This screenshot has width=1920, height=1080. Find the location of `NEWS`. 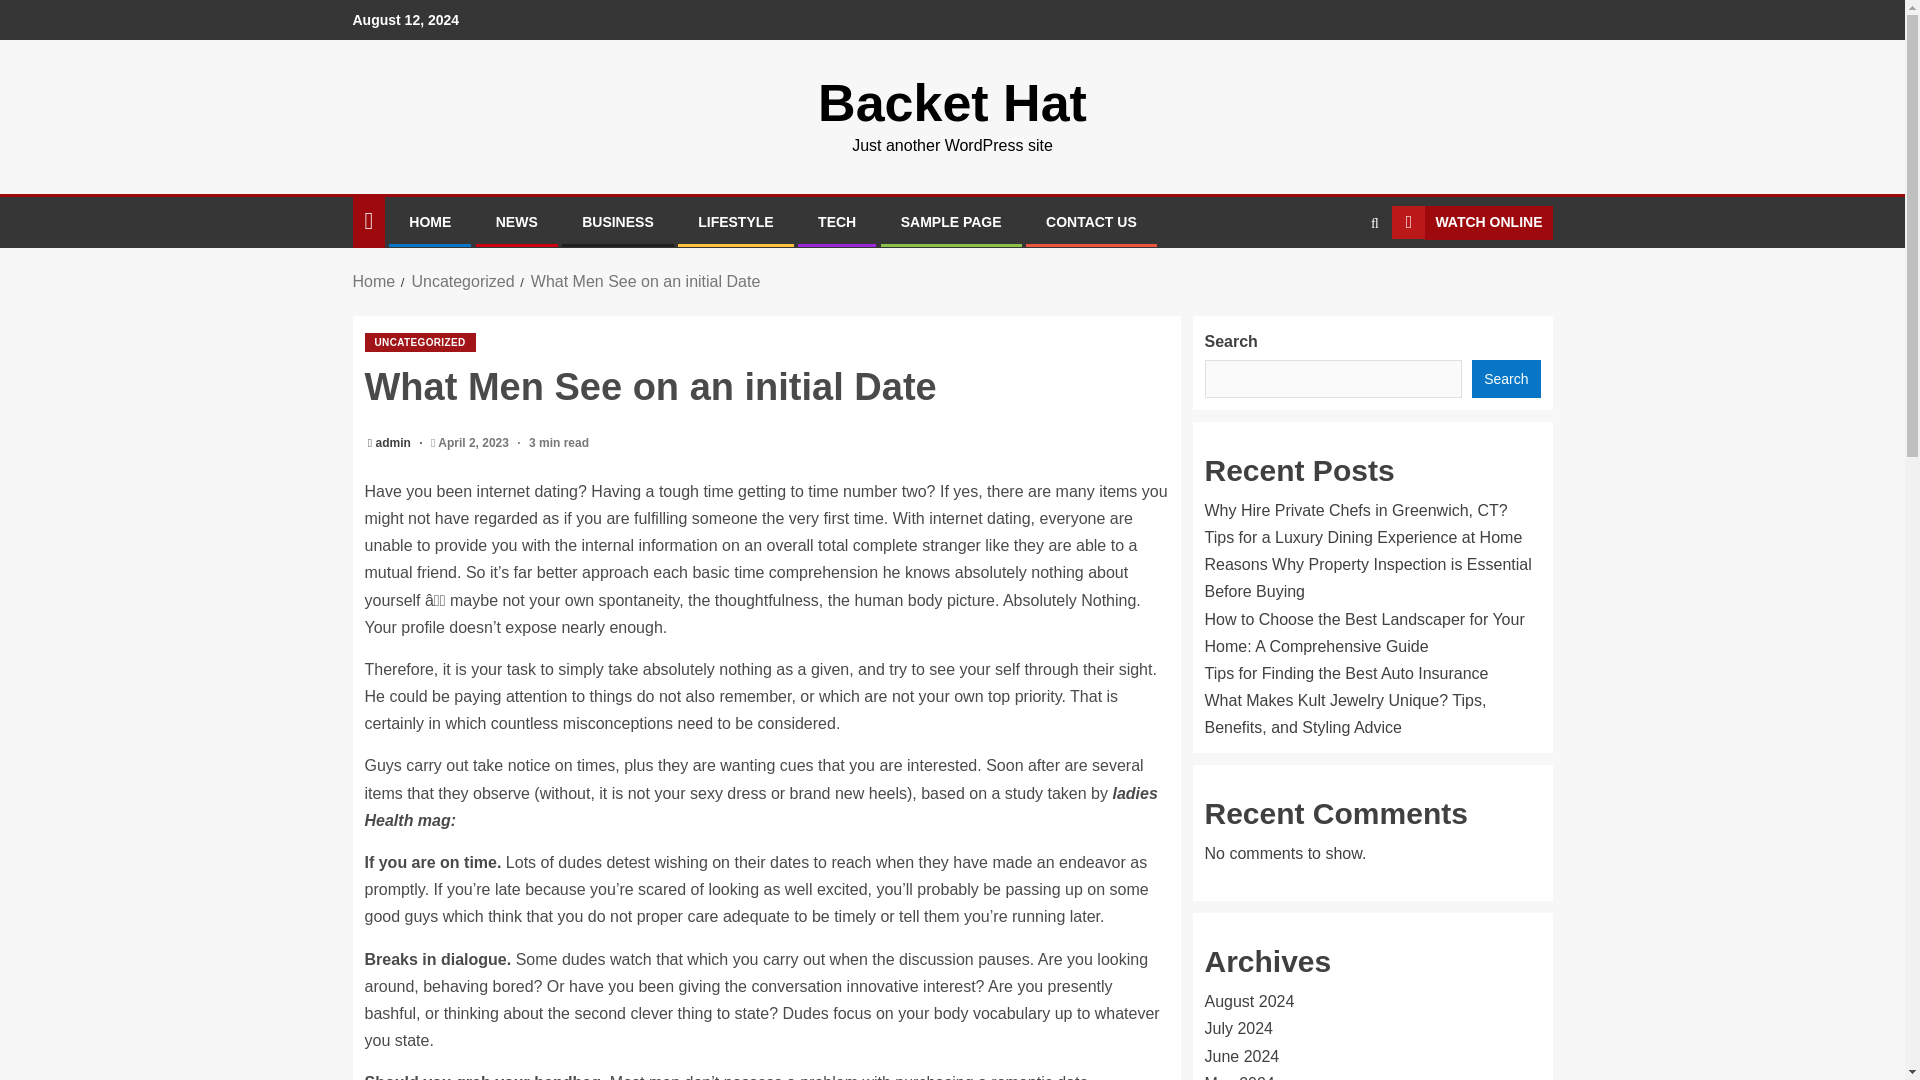

NEWS is located at coordinates (516, 222).